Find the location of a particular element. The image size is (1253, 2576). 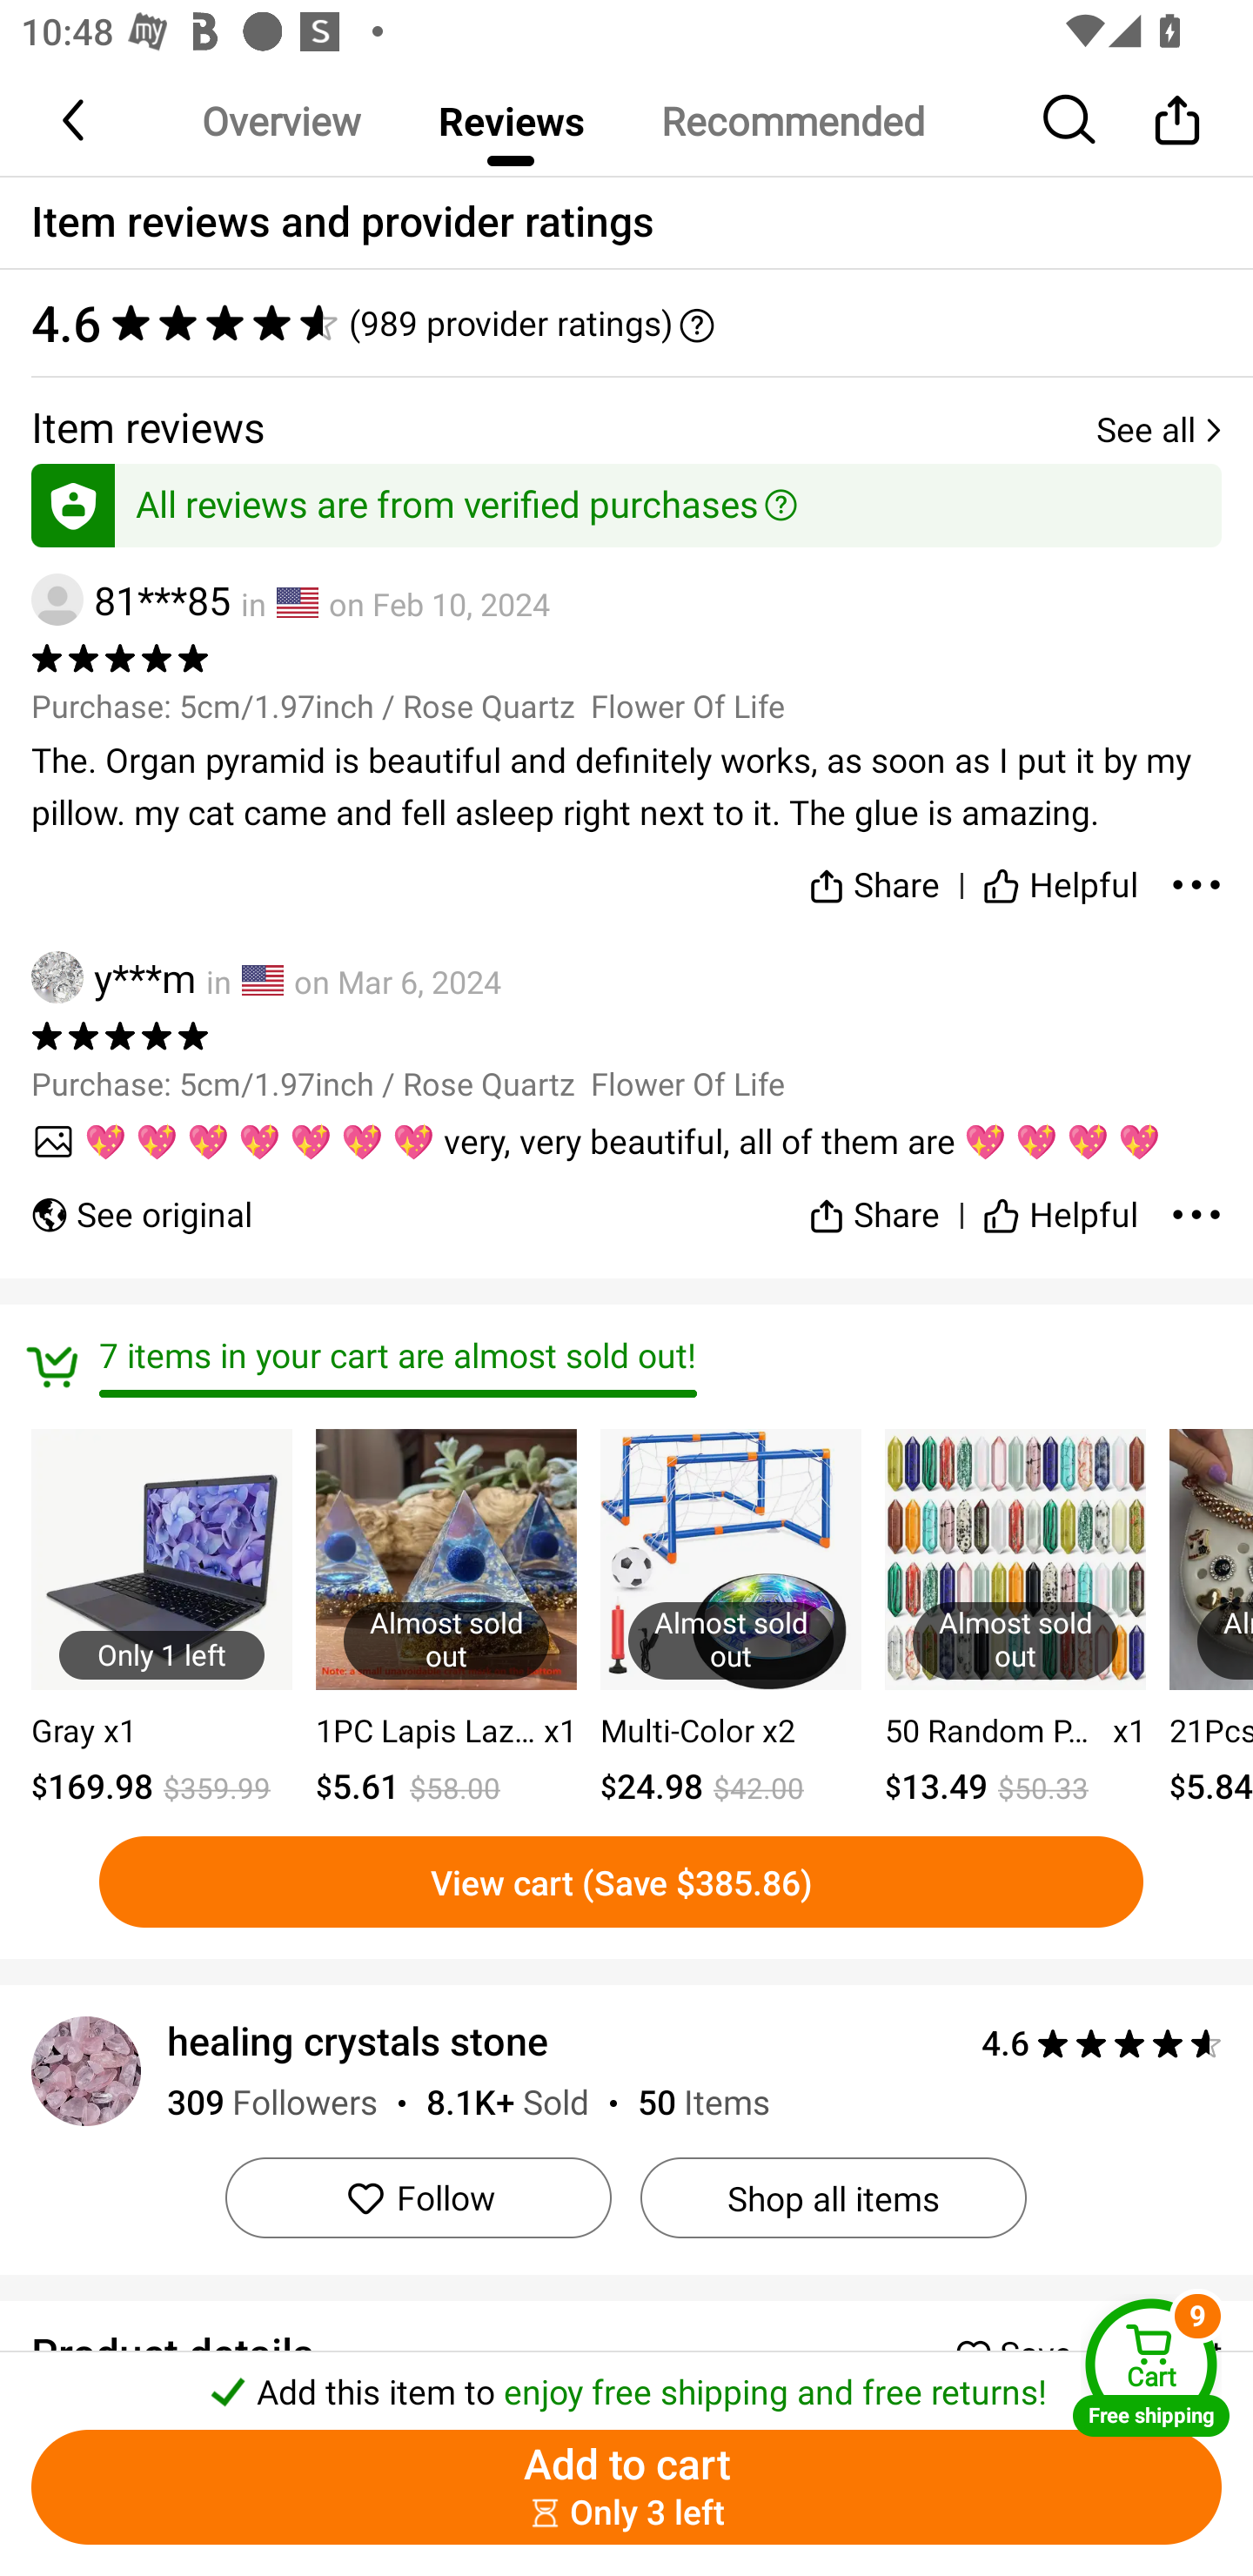

  Share is located at coordinates (874, 1203).